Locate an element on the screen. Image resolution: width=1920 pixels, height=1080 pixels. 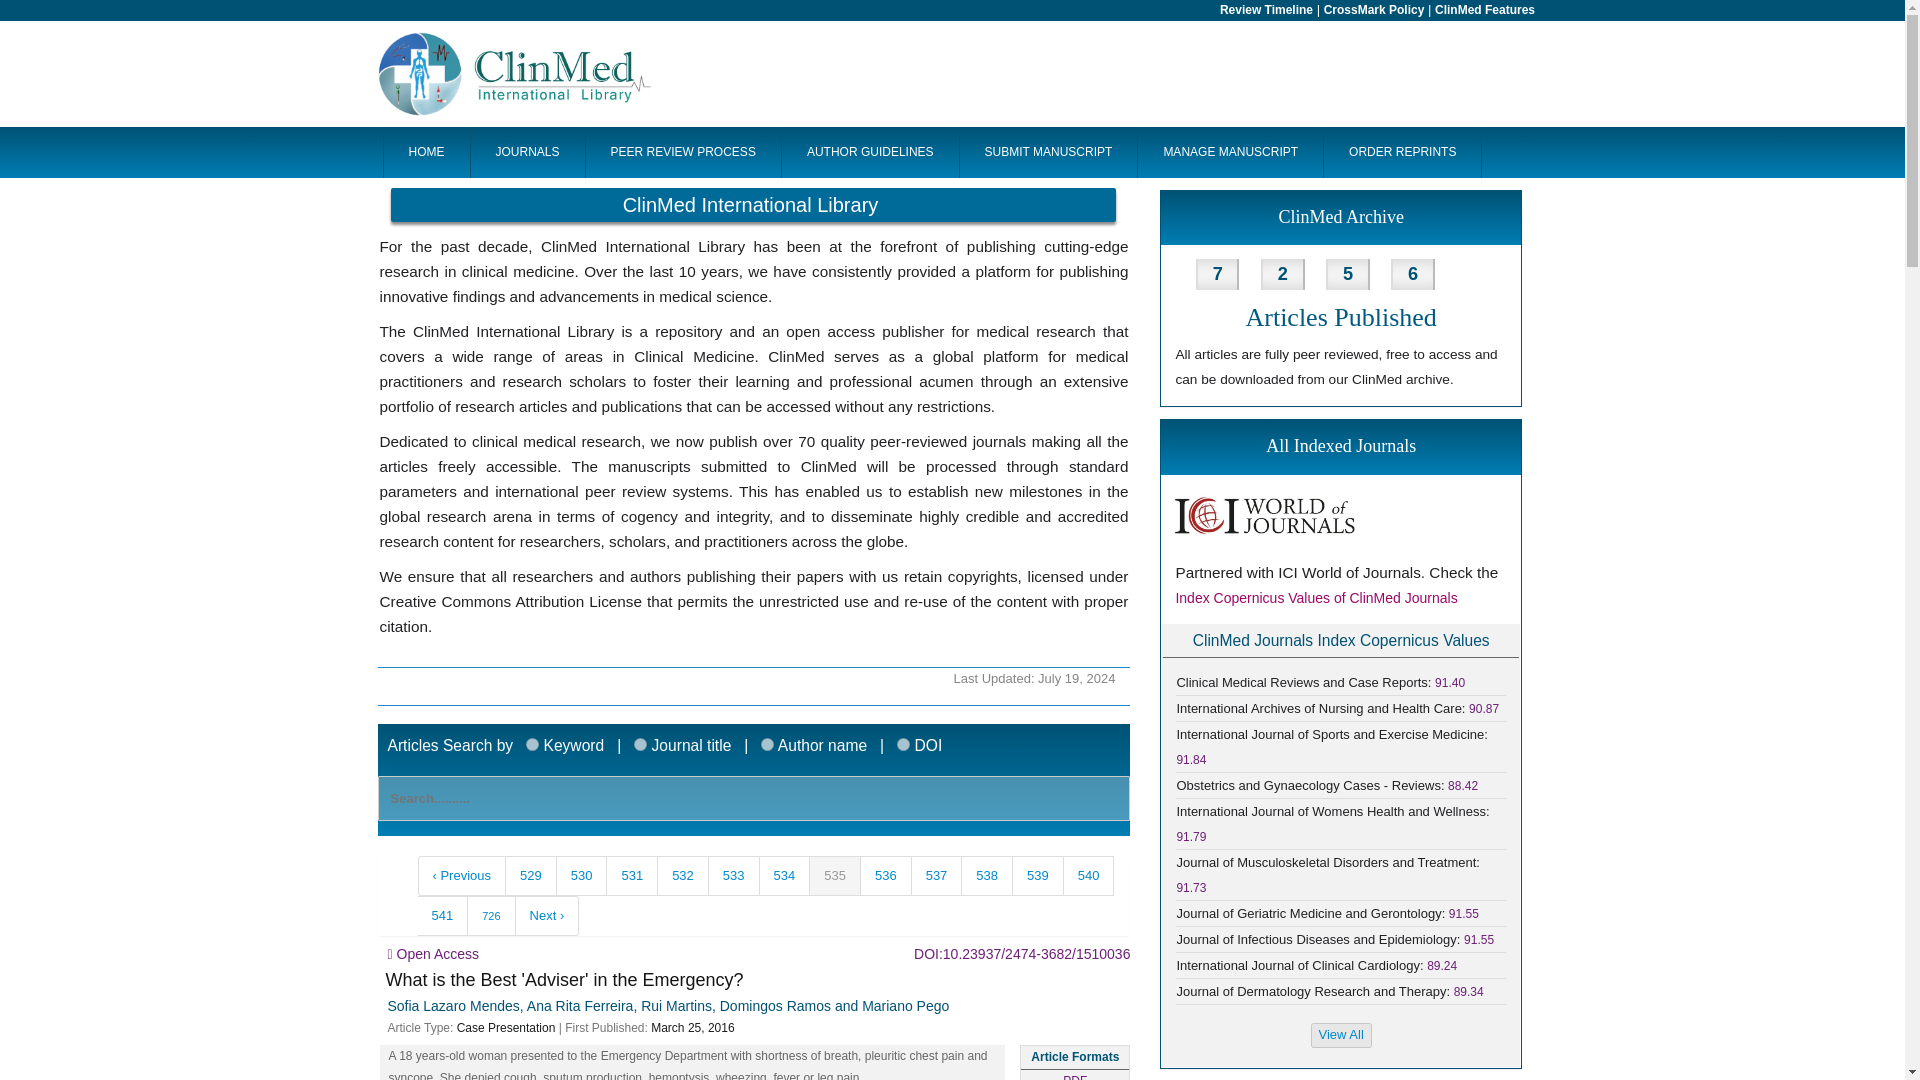
536 is located at coordinates (886, 876).